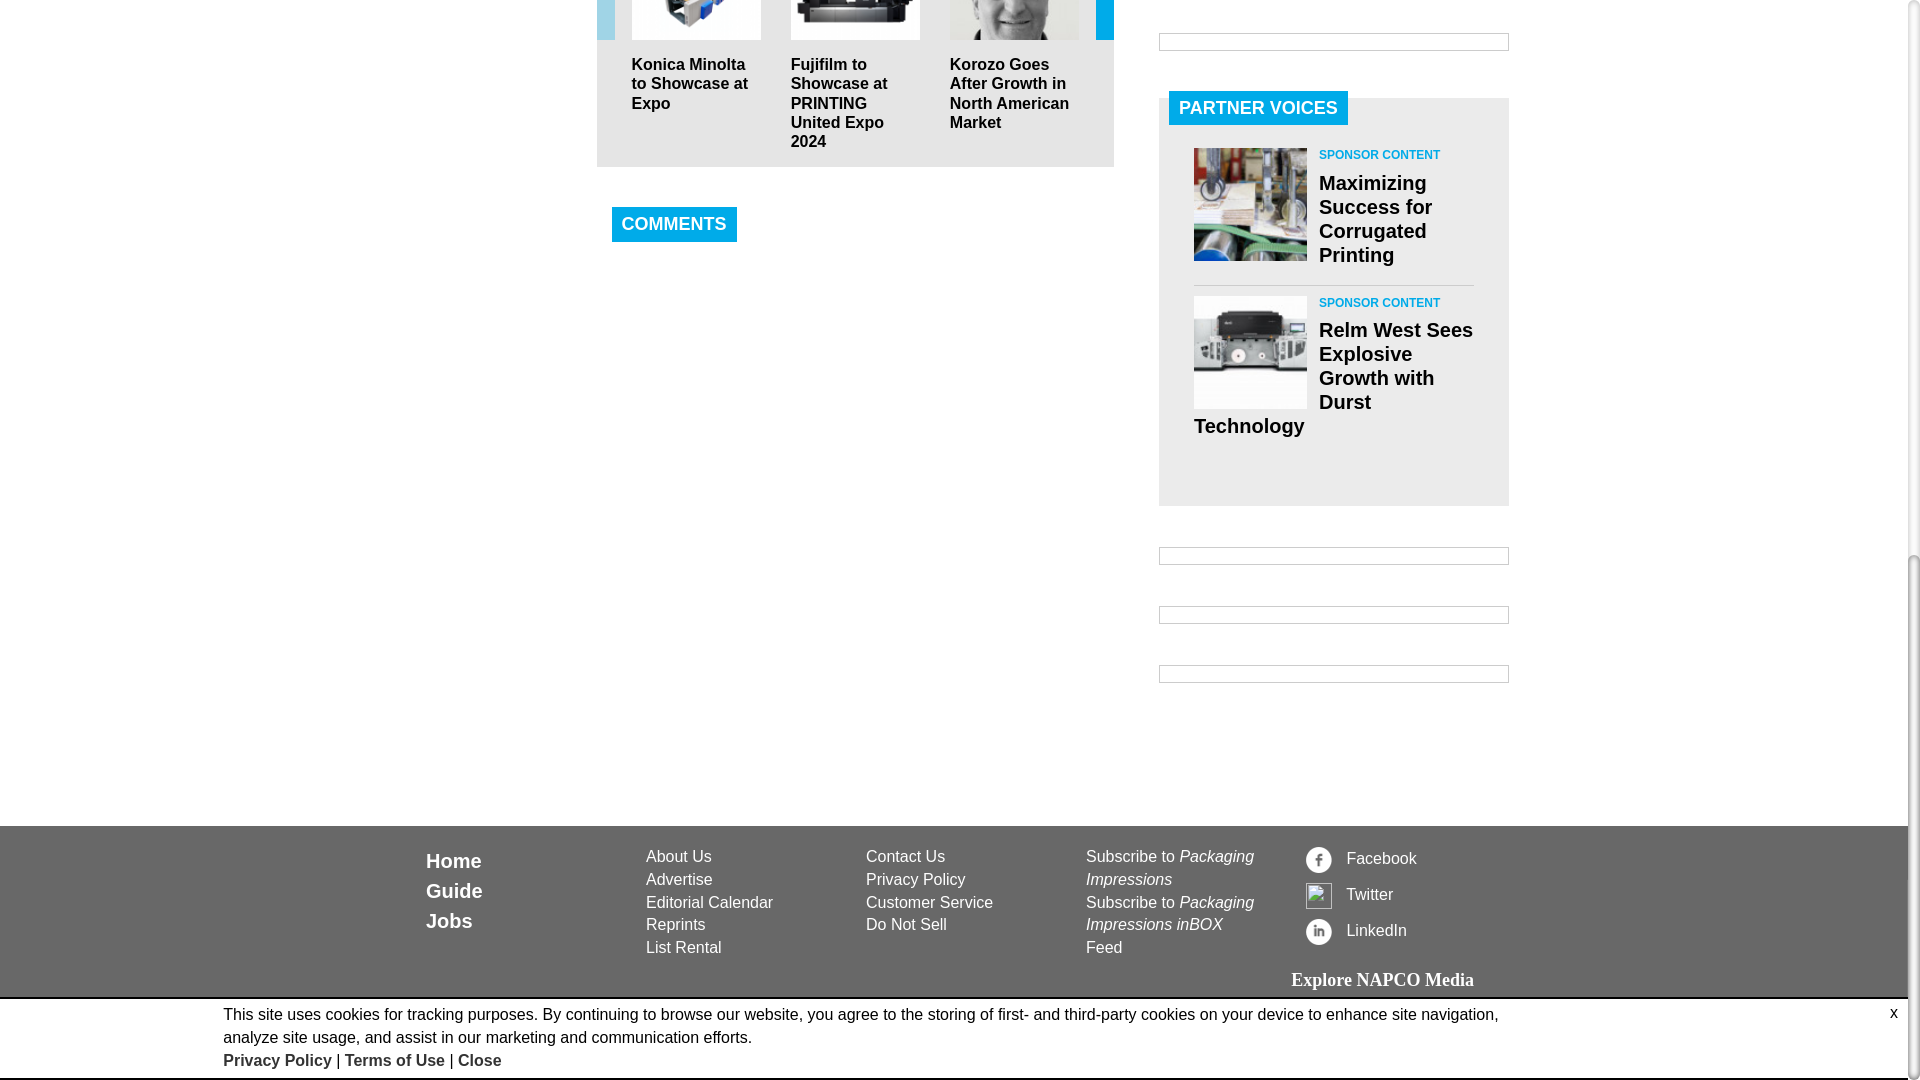 Image resolution: width=1920 pixels, height=1080 pixels. Describe the element at coordinates (964, 880) in the screenshot. I see `Opens in a new window` at that location.